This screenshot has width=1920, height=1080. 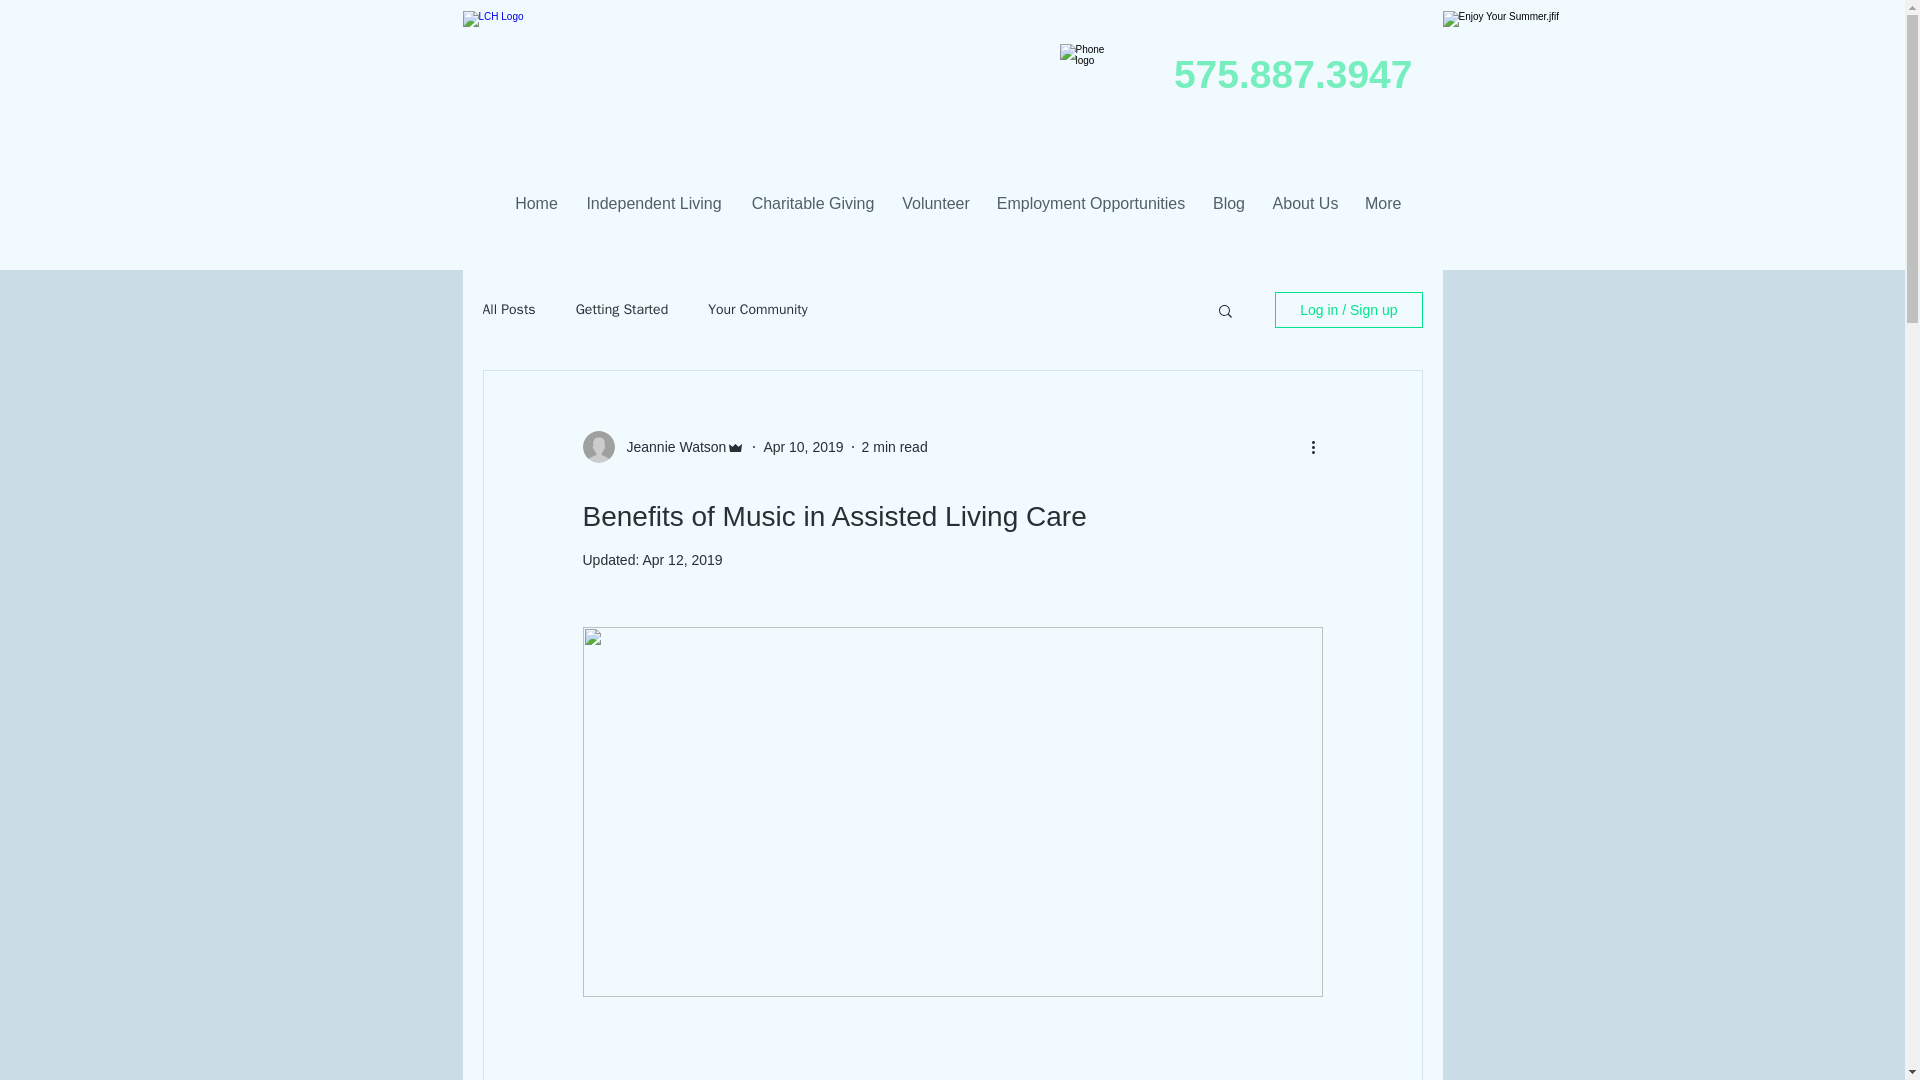 What do you see at coordinates (1305, 194) in the screenshot?
I see `About Us` at bounding box center [1305, 194].